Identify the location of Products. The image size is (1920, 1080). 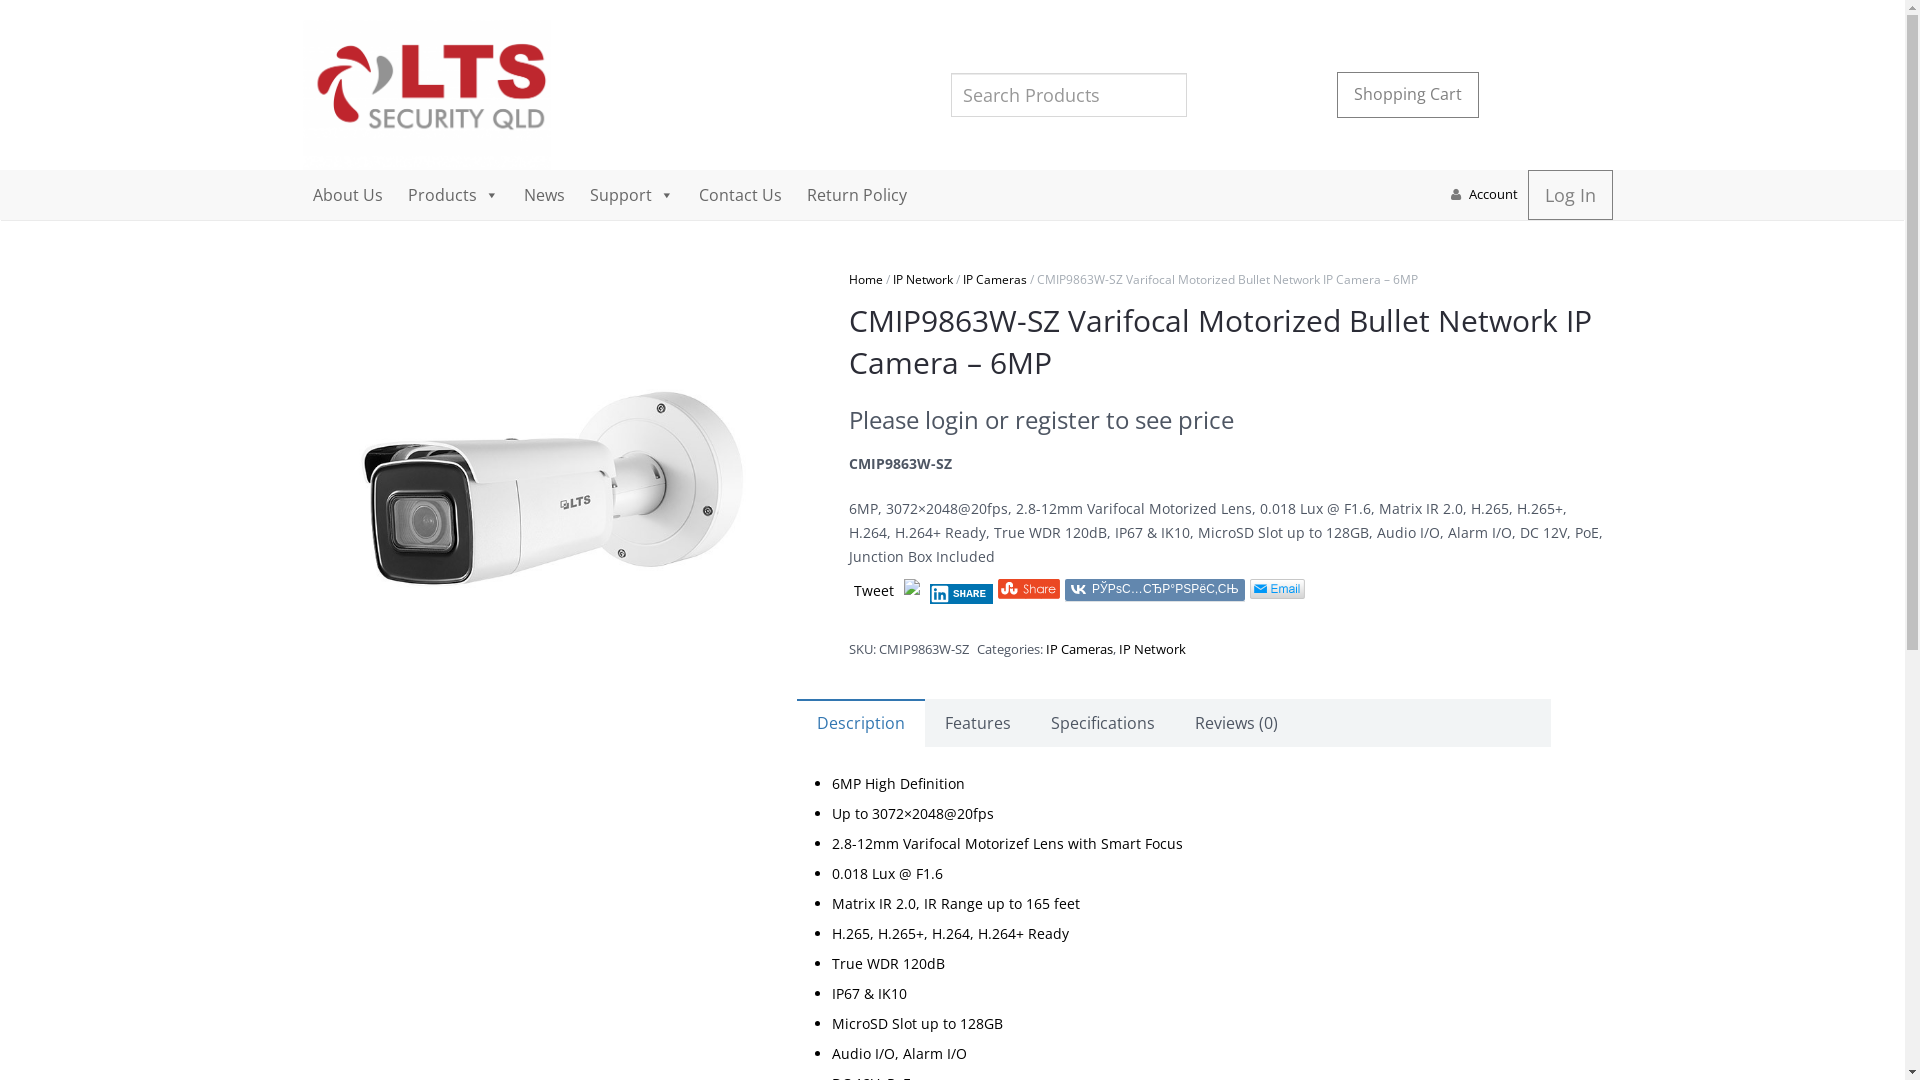
(453, 195).